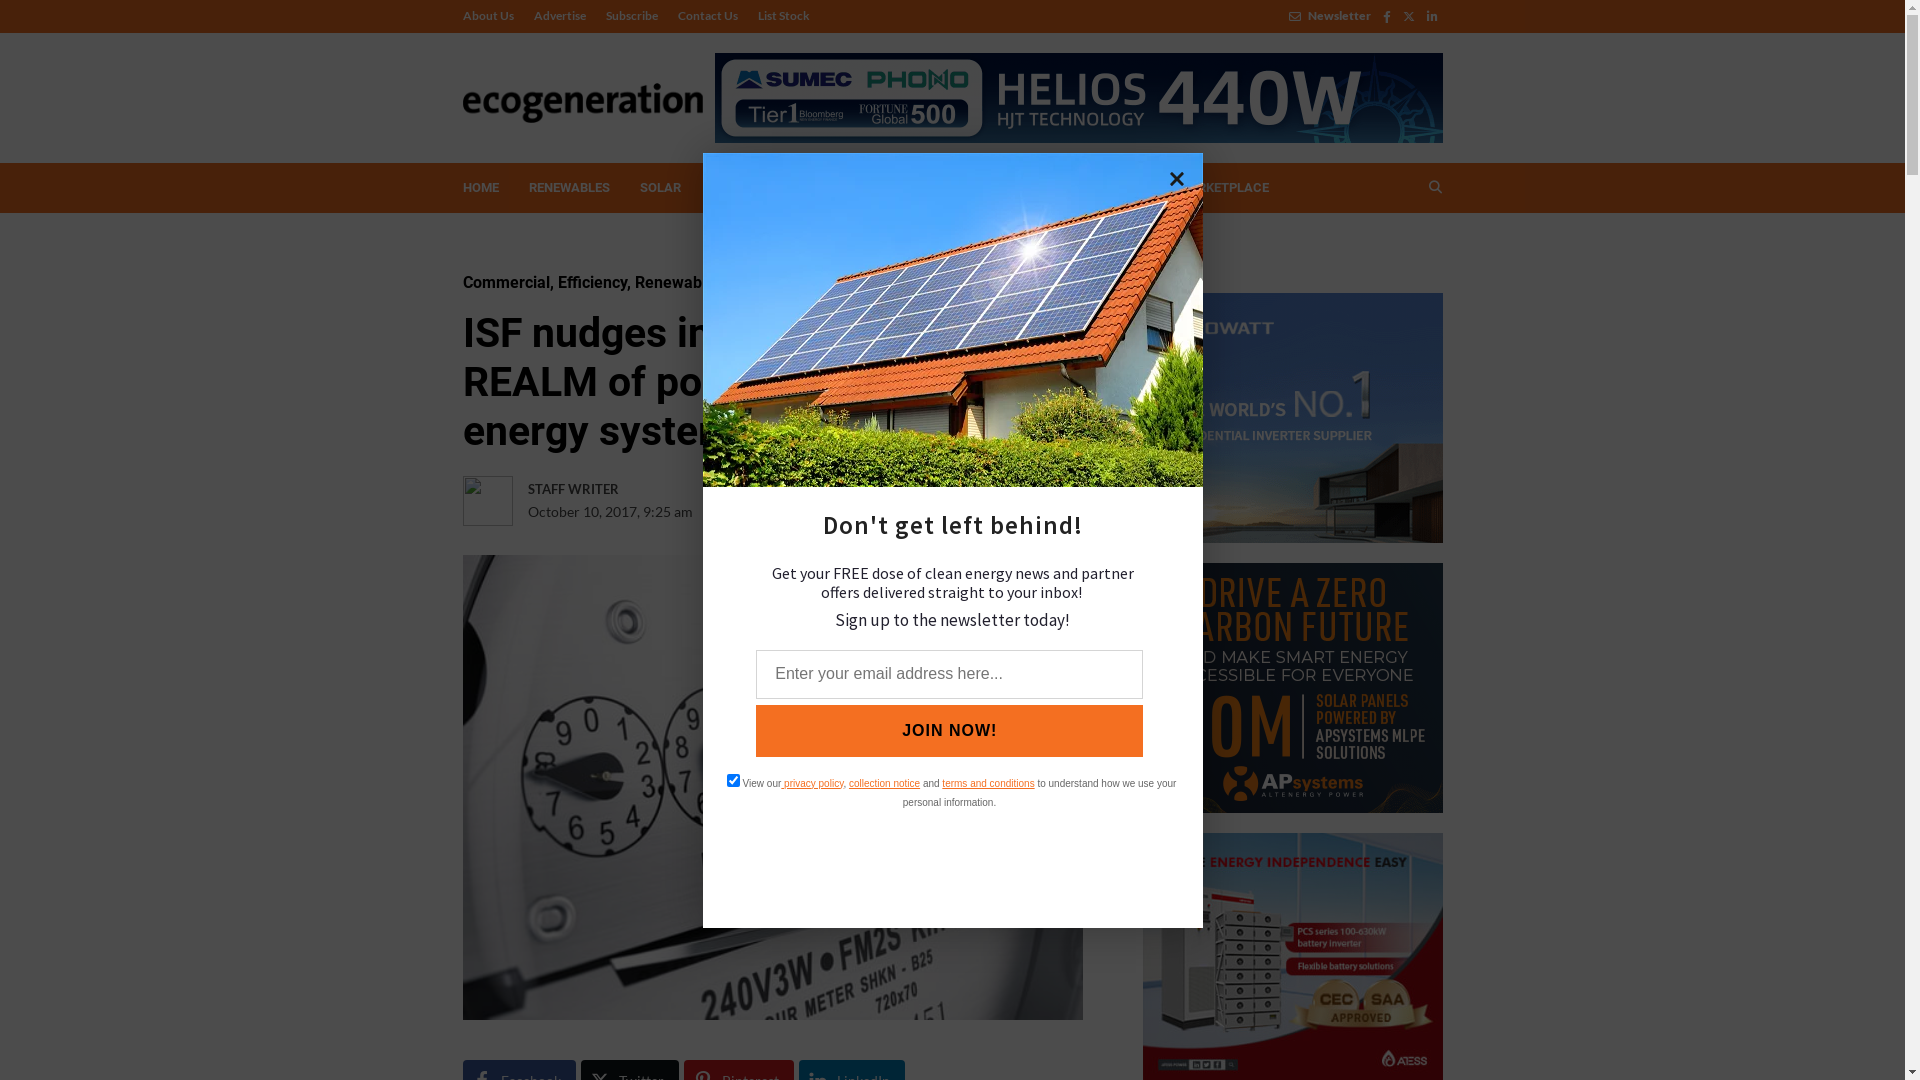 Image resolution: width=1920 pixels, height=1080 pixels. I want to click on RENEWABLES, so click(570, 188).